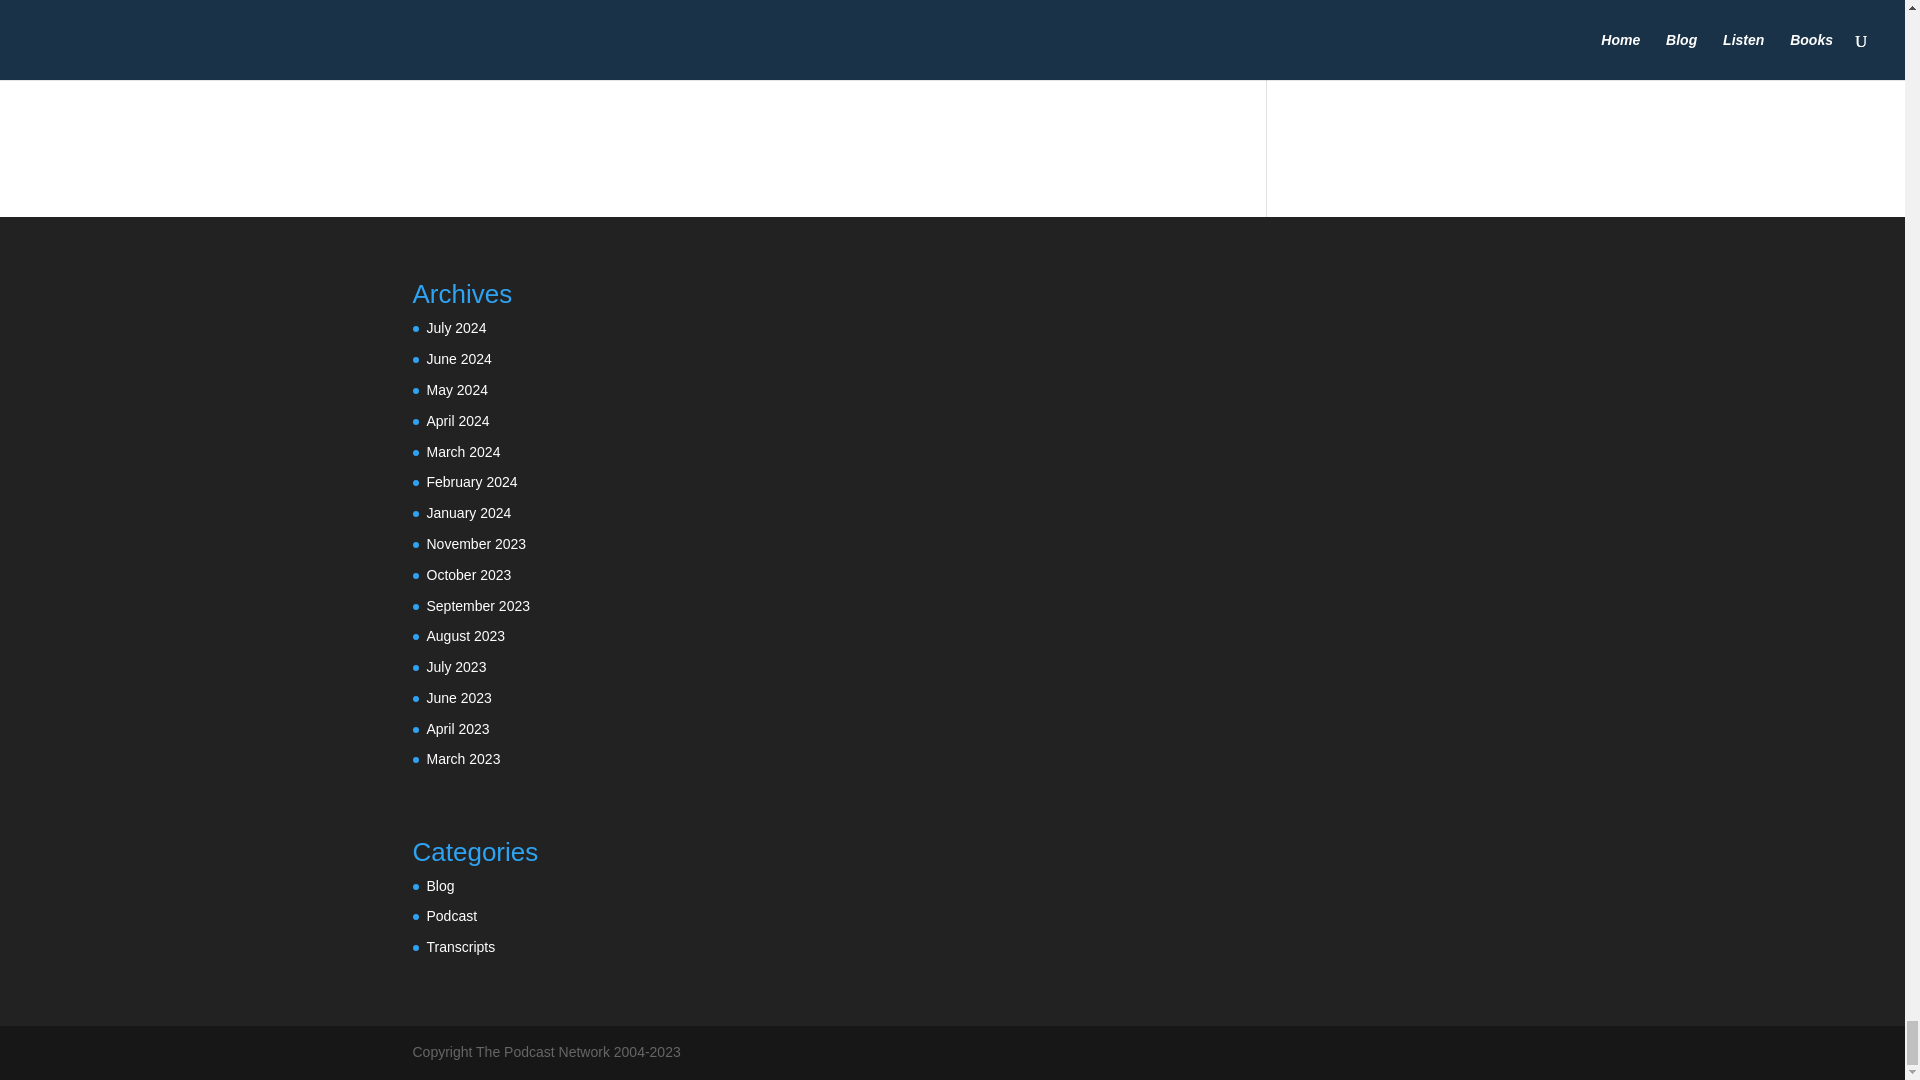 This screenshot has width=1920, height=1080. I want to click on June 2024, so click(458, 359).